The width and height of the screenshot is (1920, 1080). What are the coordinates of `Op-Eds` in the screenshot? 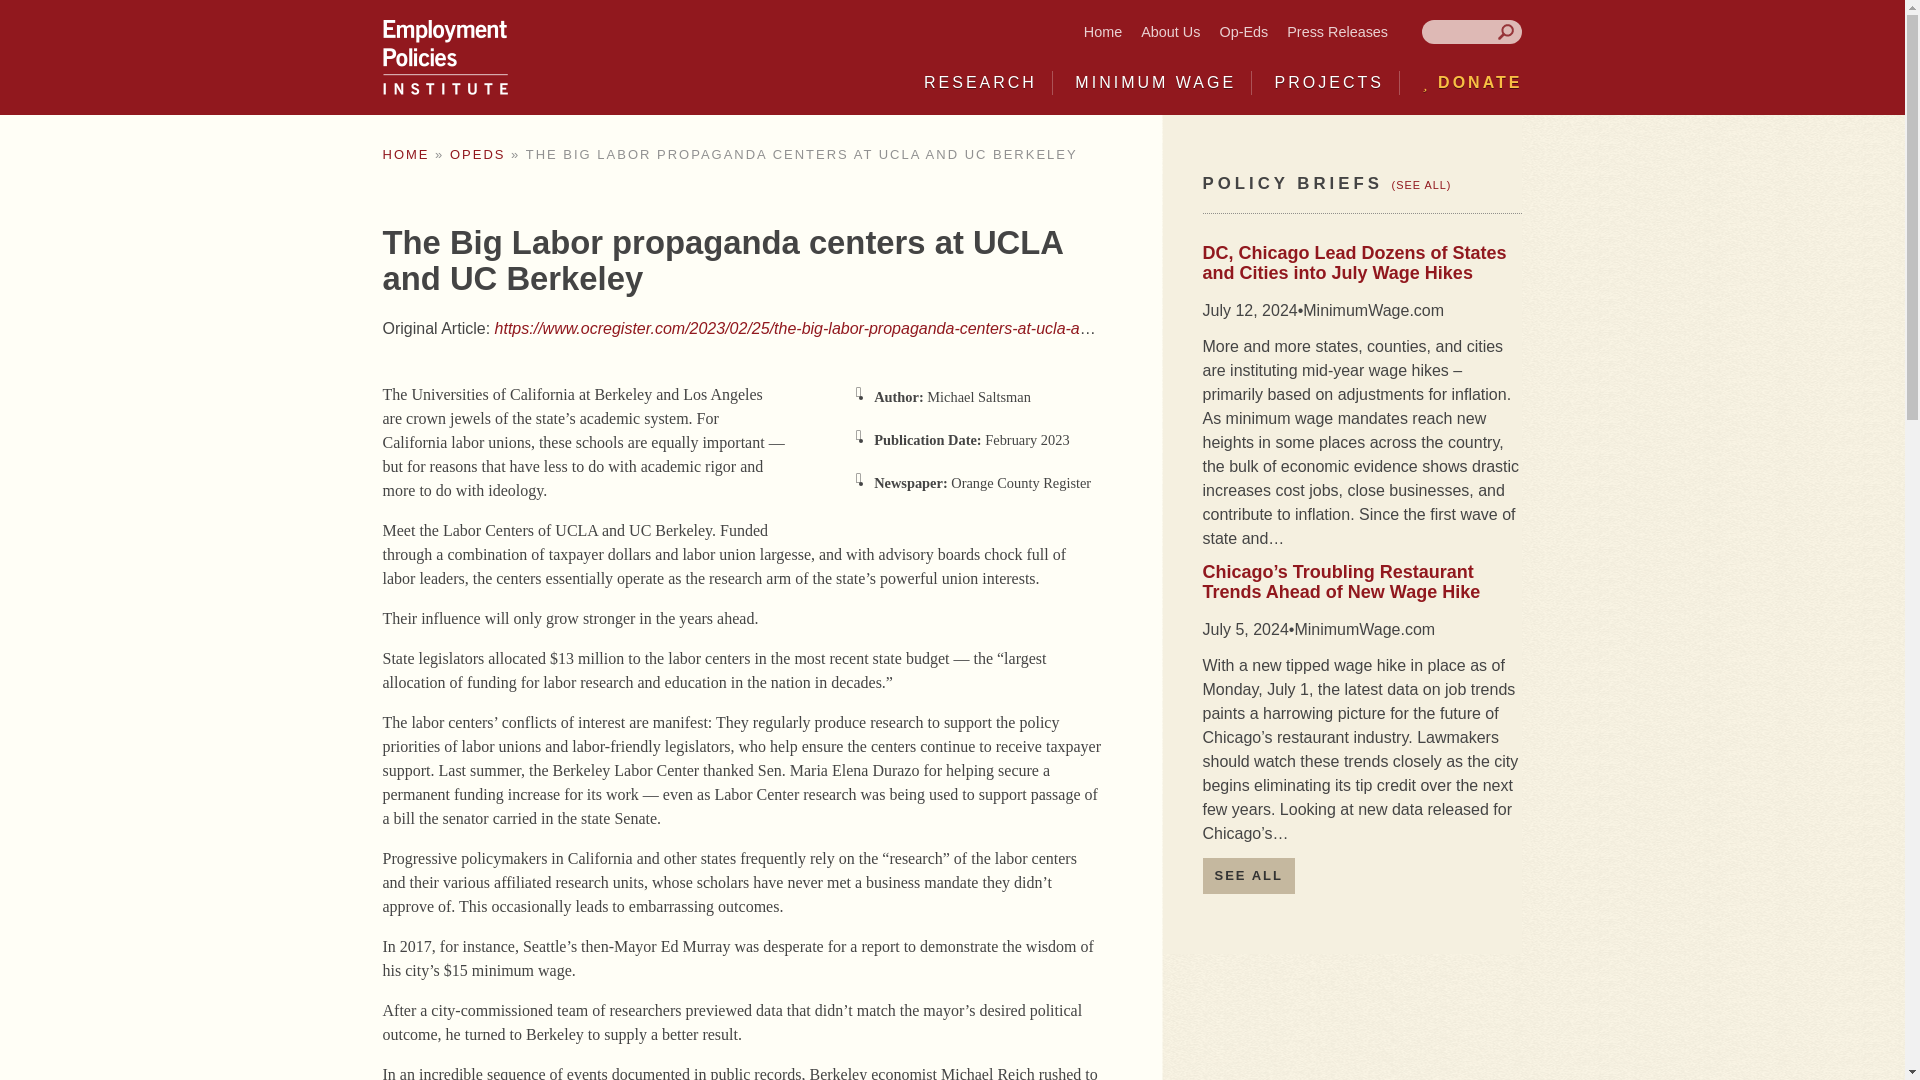 It's located at (1243, 31).